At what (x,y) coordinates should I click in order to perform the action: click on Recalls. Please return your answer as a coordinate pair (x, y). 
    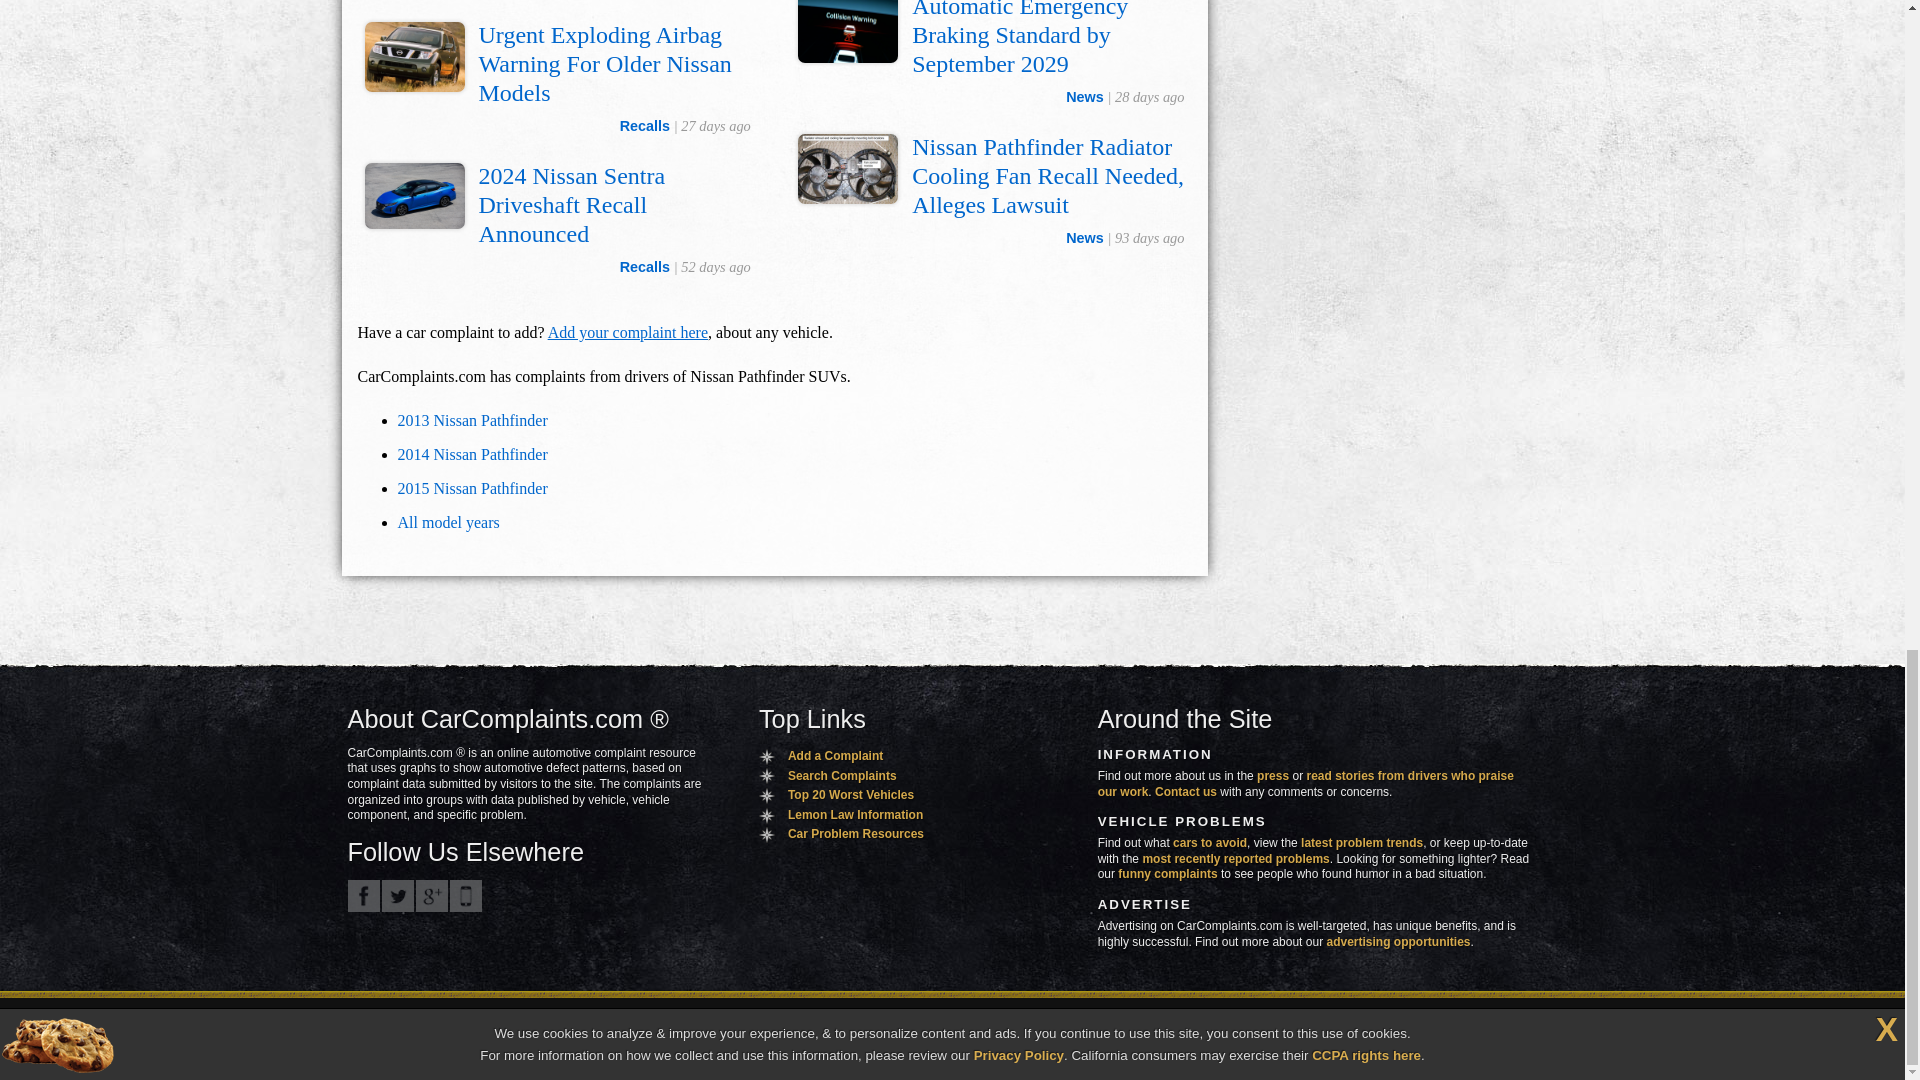
    Looking at the image, I should click on (645, 125).